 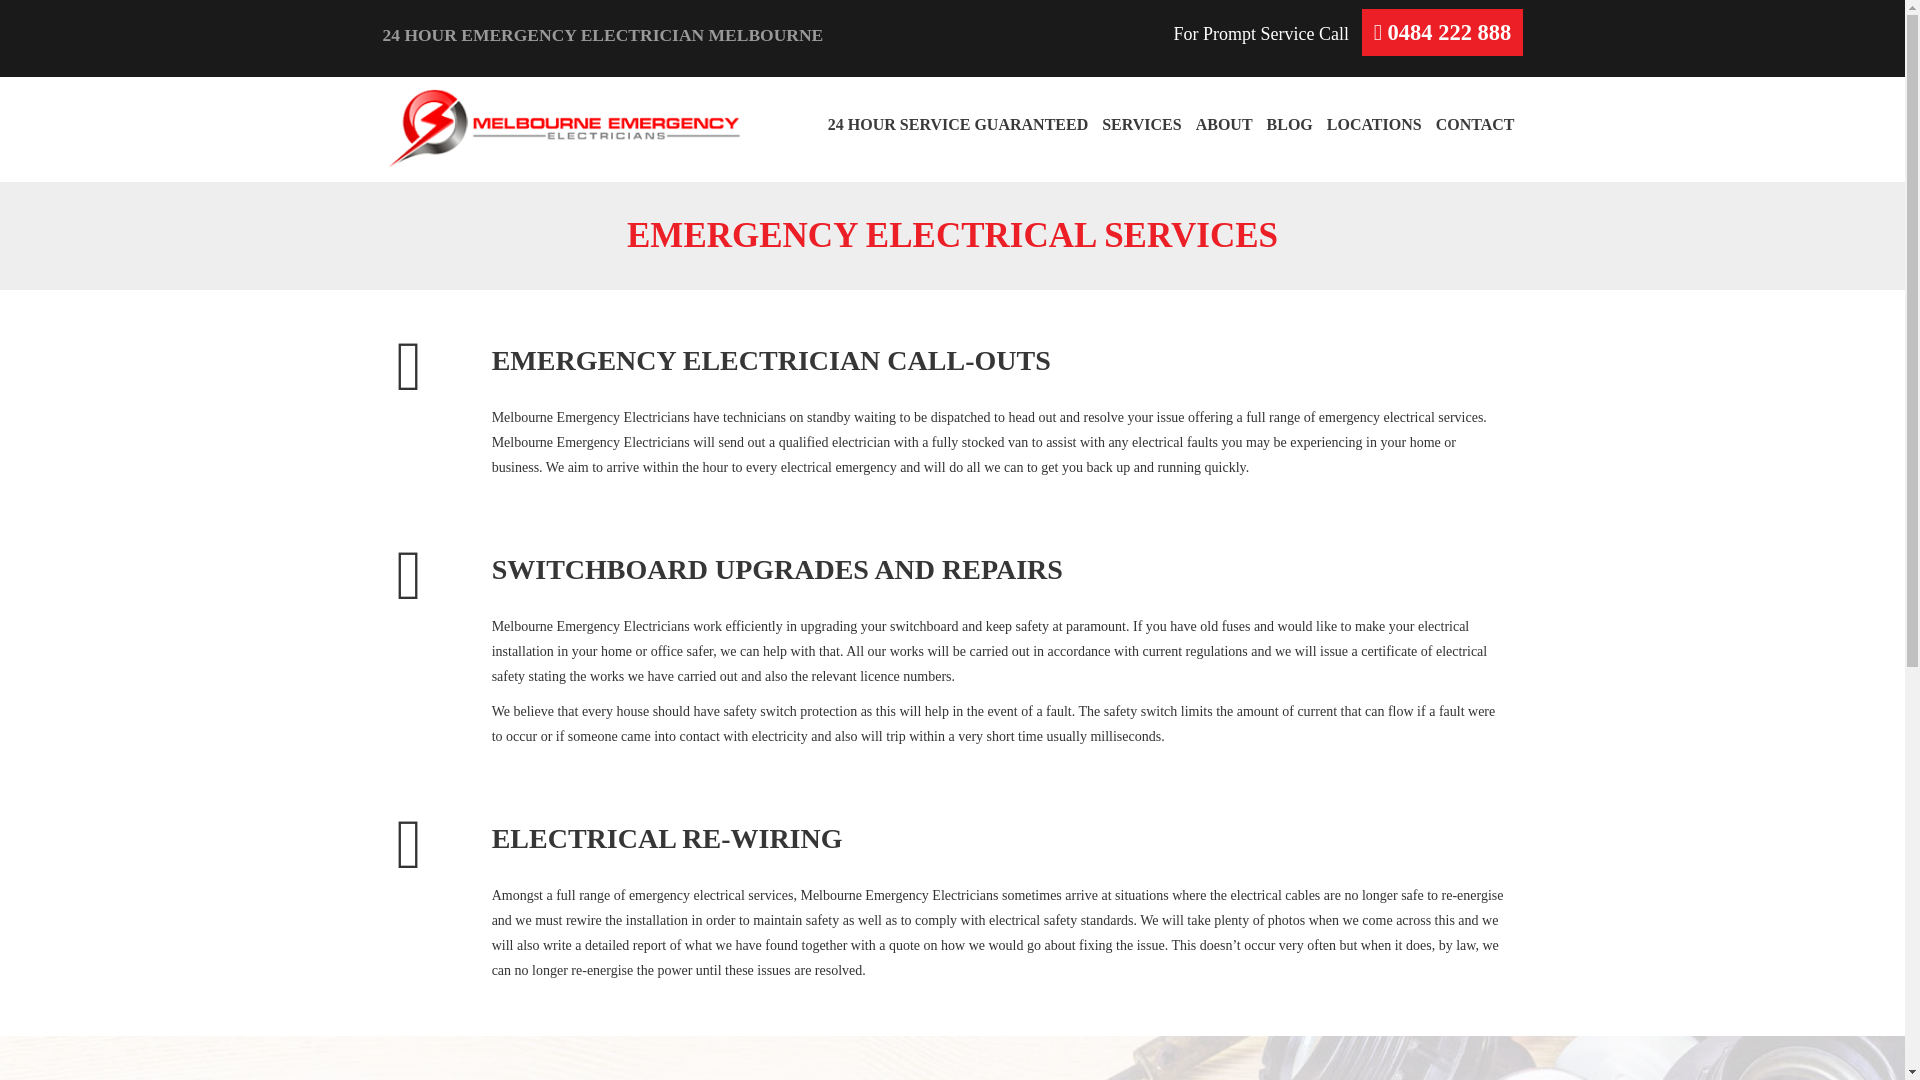 I want to click on 24 Hour Service Guaranteed, so click(x=958, y=124).